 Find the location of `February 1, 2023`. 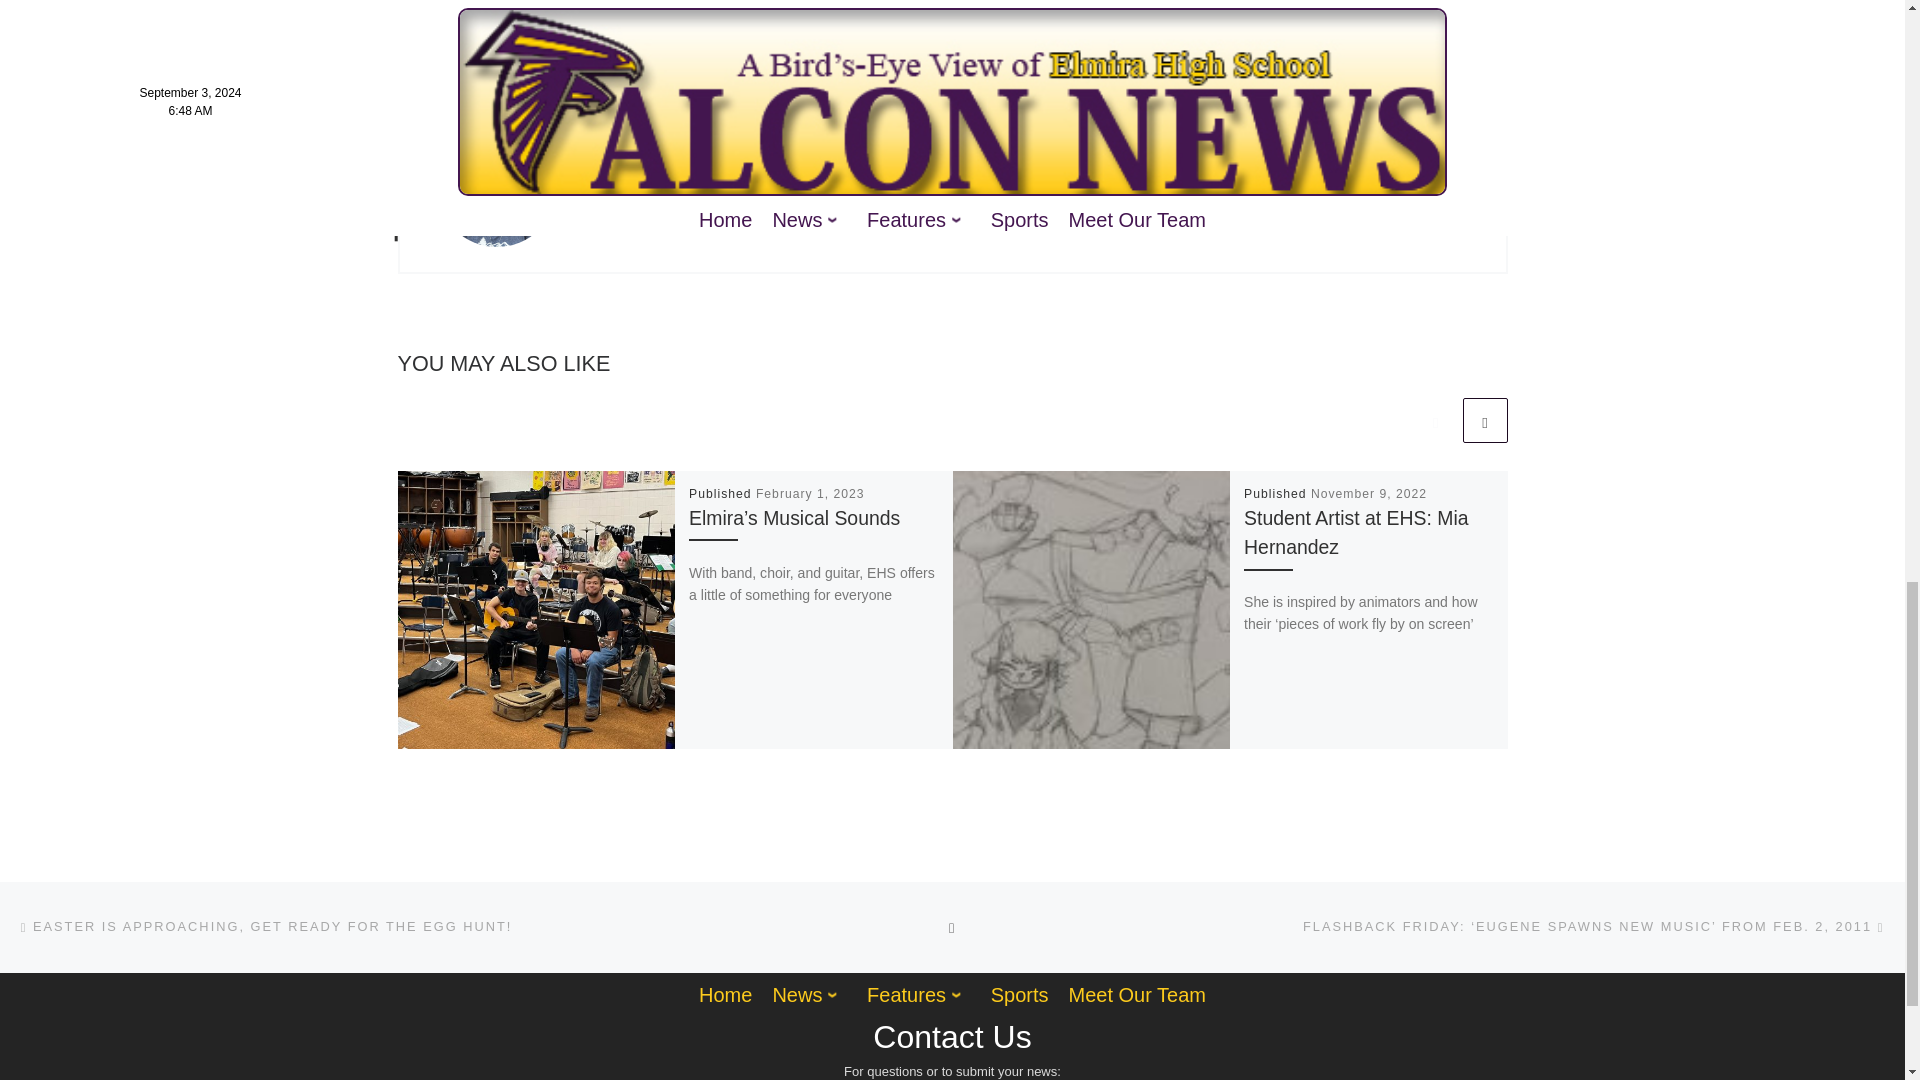

February 1, 2023 is located at coordinates (810, 494).